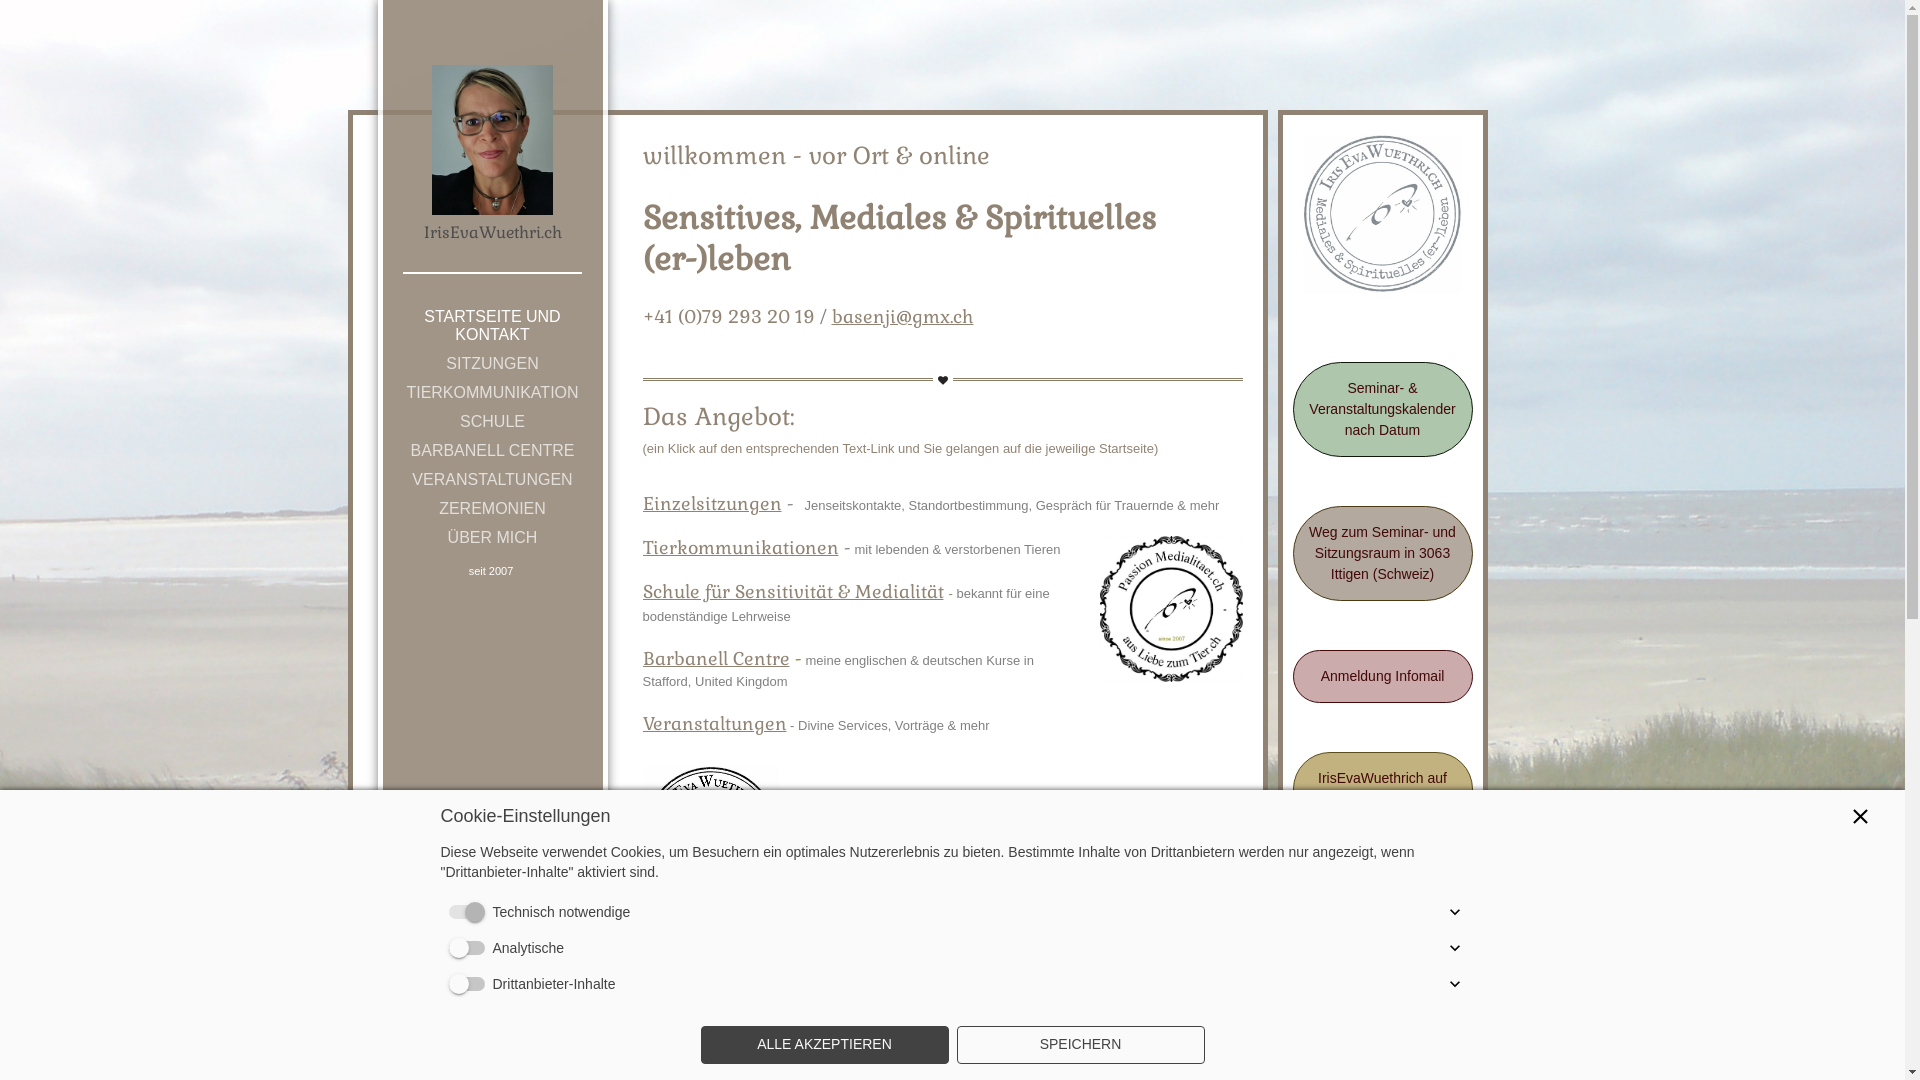  What do you see at coordinates (492, 364) in the screenshot?
I see `SITZUNGEN` at bounding box center [492, 364].